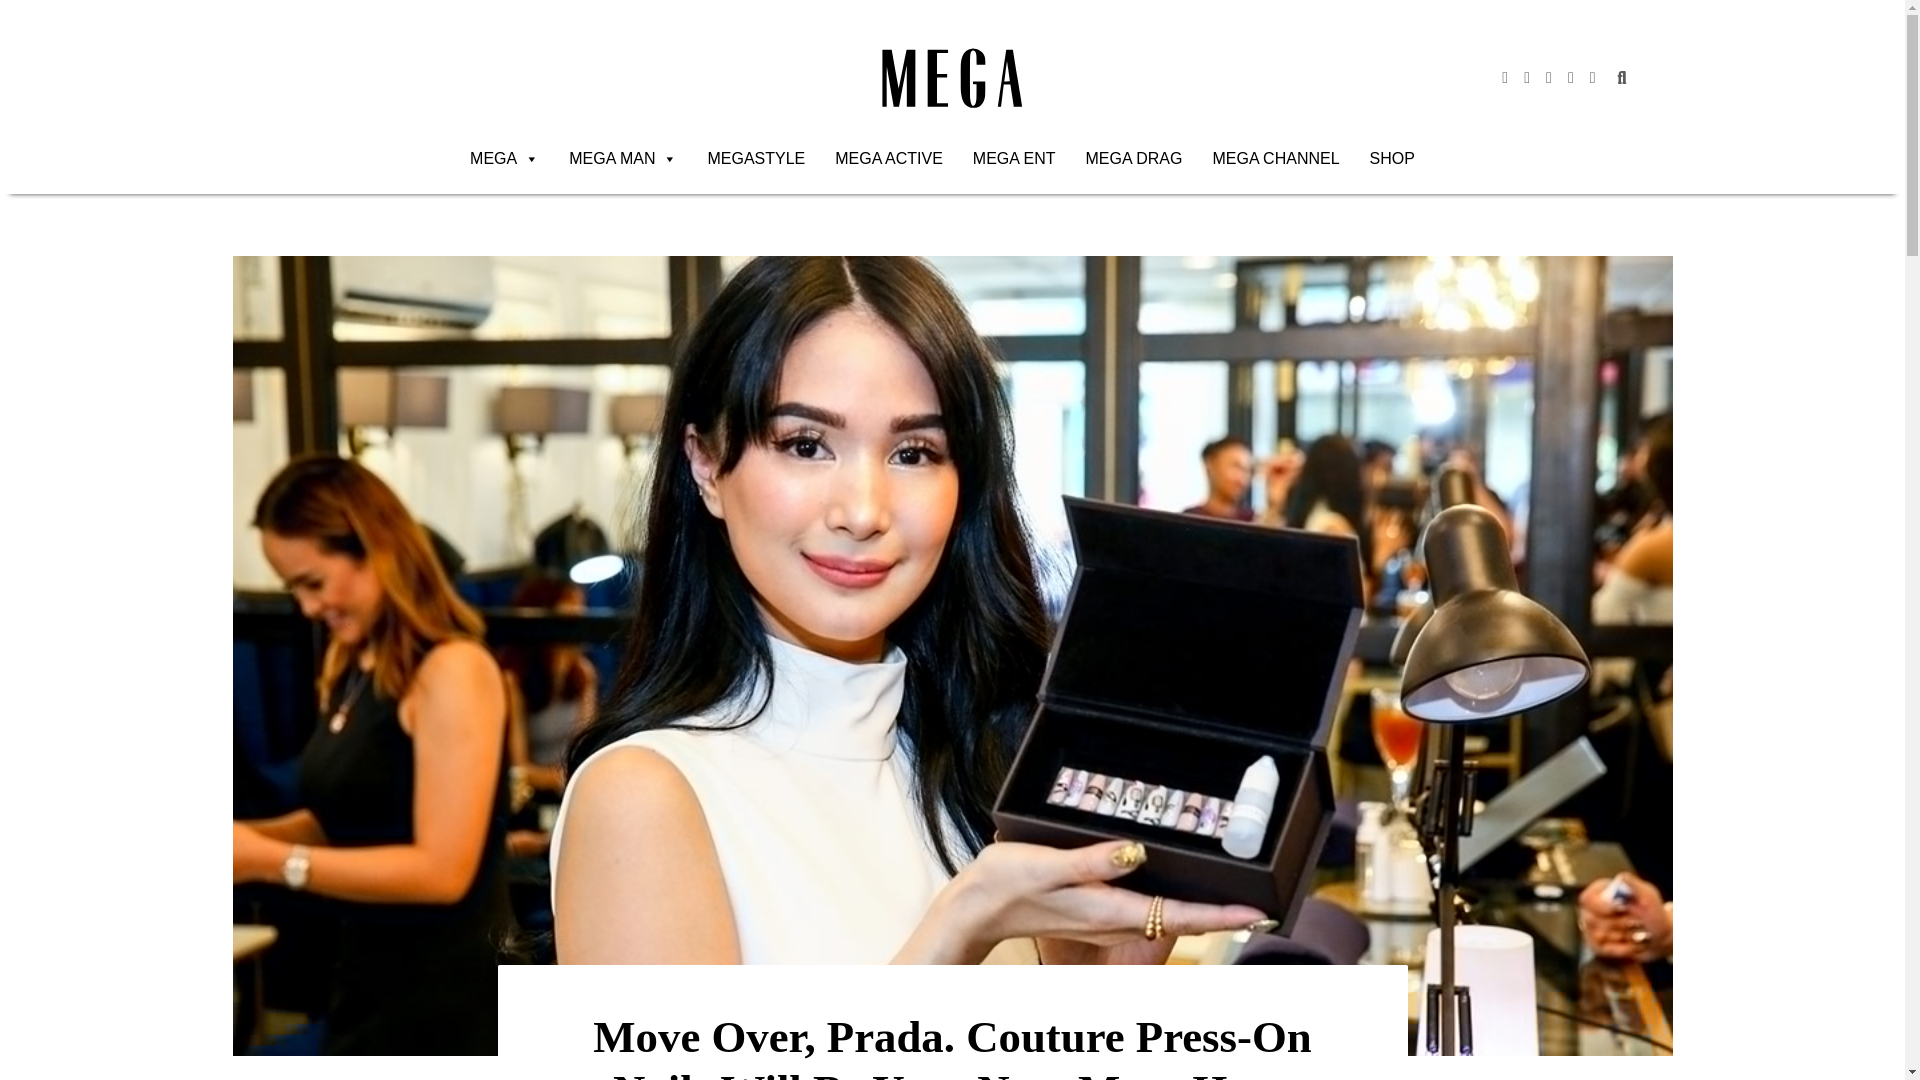 The image size is (1920, 1080). Describe the element at coordinates (1276, 159) in the screenshot. I see `MEGA CHANNEL` at that location.